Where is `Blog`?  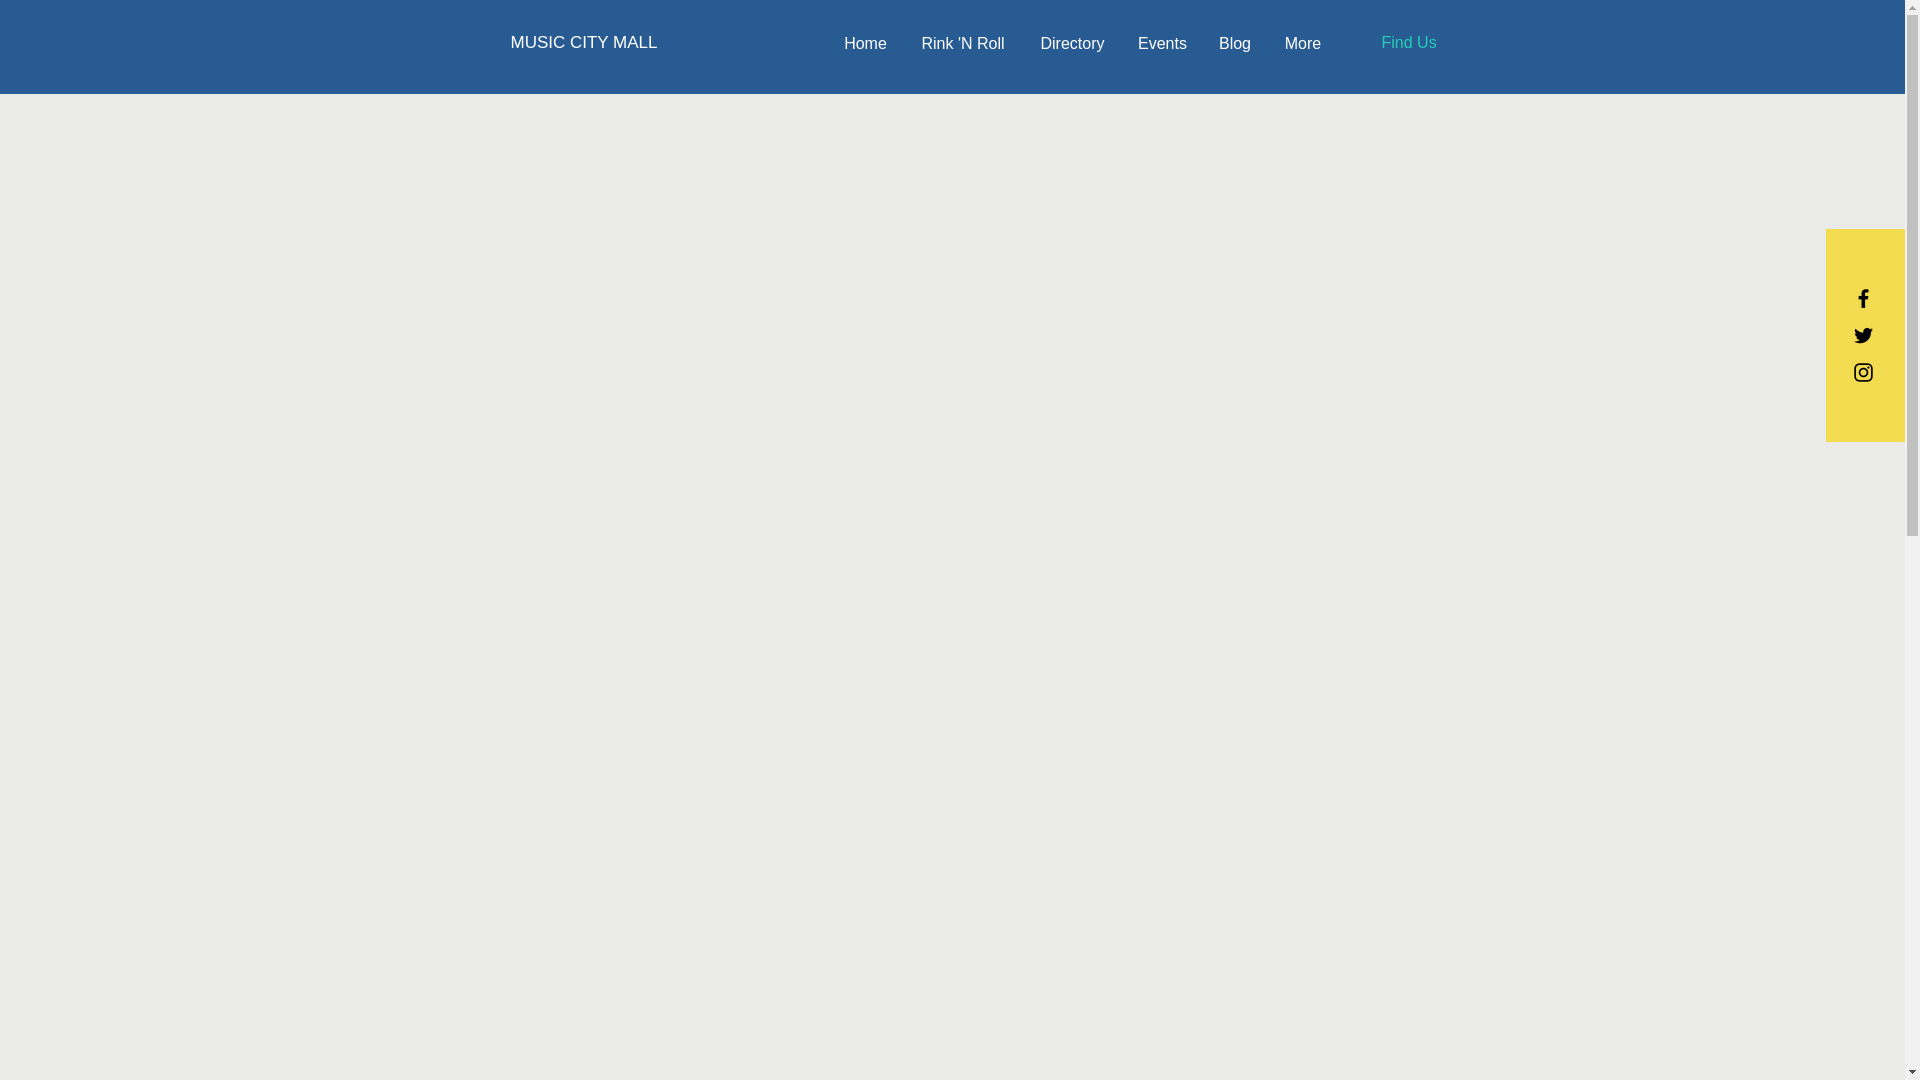
Blog is located at coordinates (1235, 44).